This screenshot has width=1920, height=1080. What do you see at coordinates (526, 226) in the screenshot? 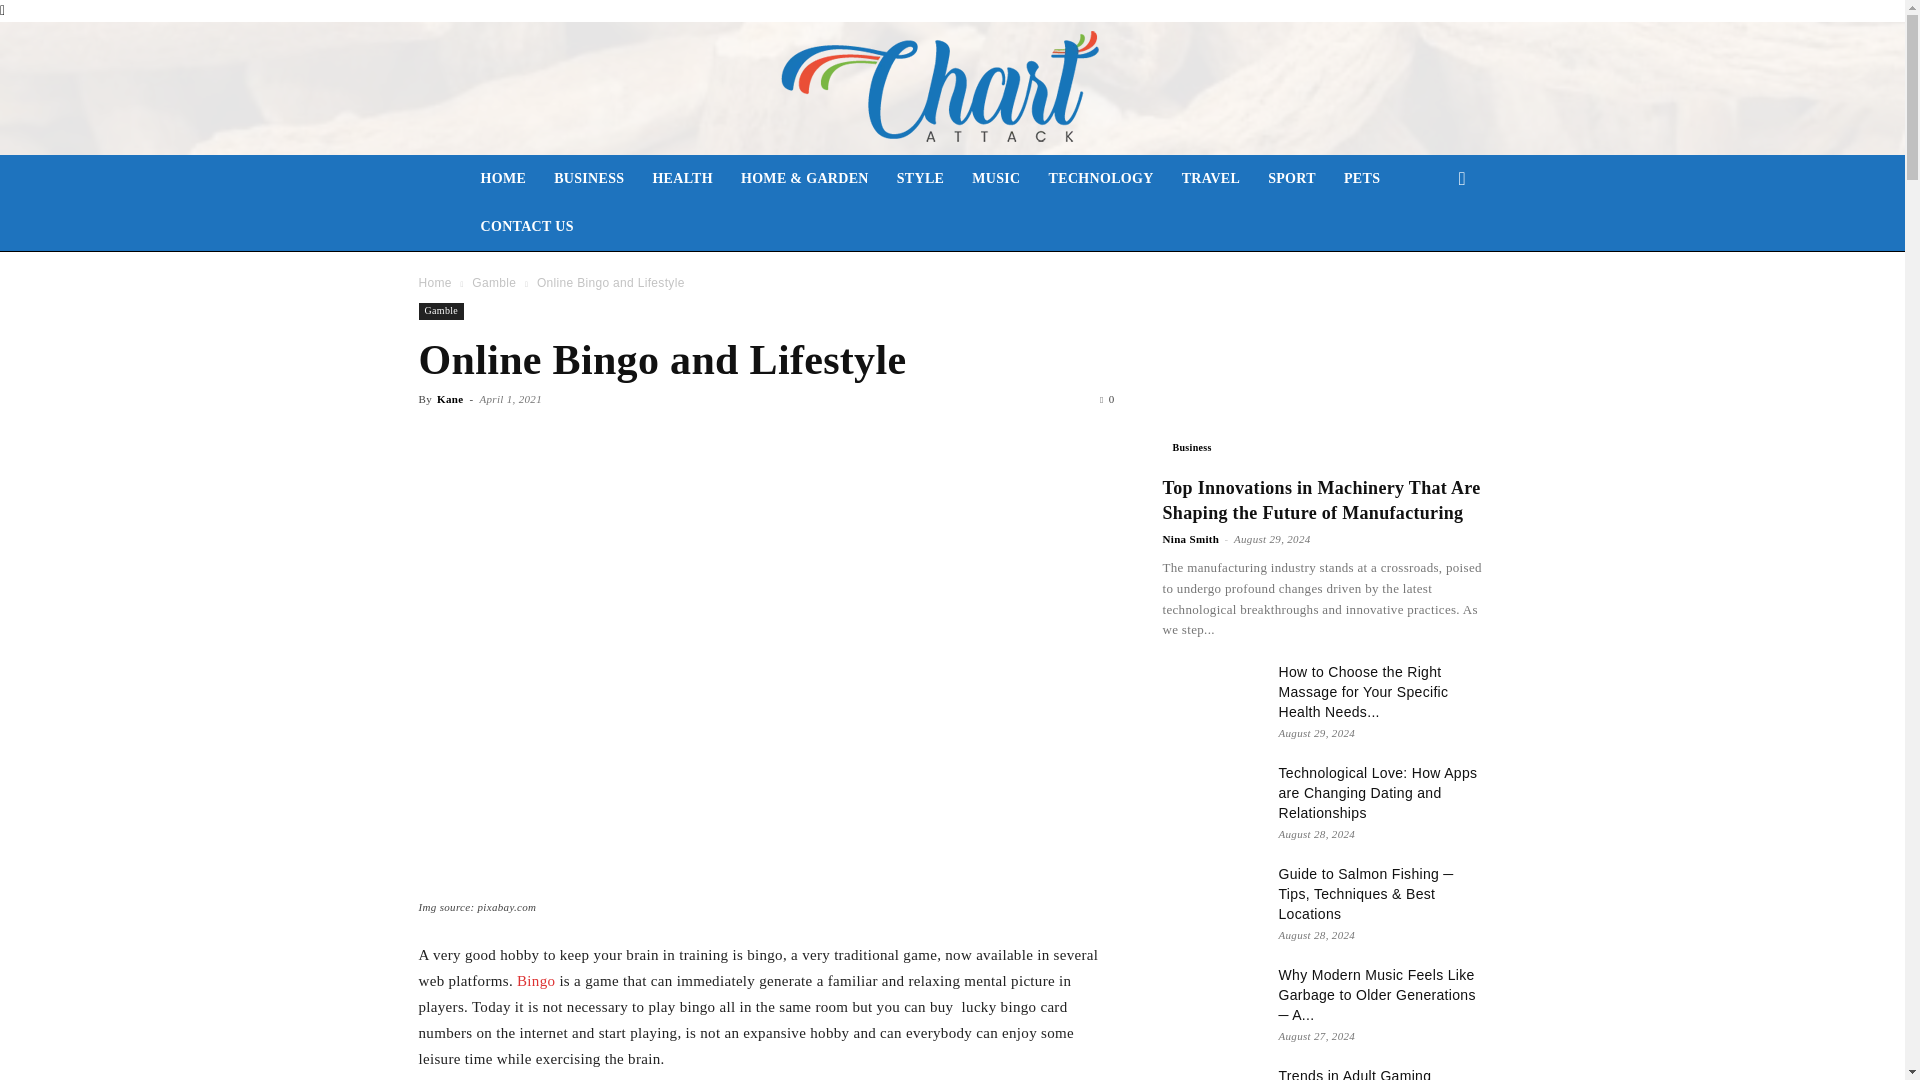
I see `CONTACT US` at bounding box center [526, 226].